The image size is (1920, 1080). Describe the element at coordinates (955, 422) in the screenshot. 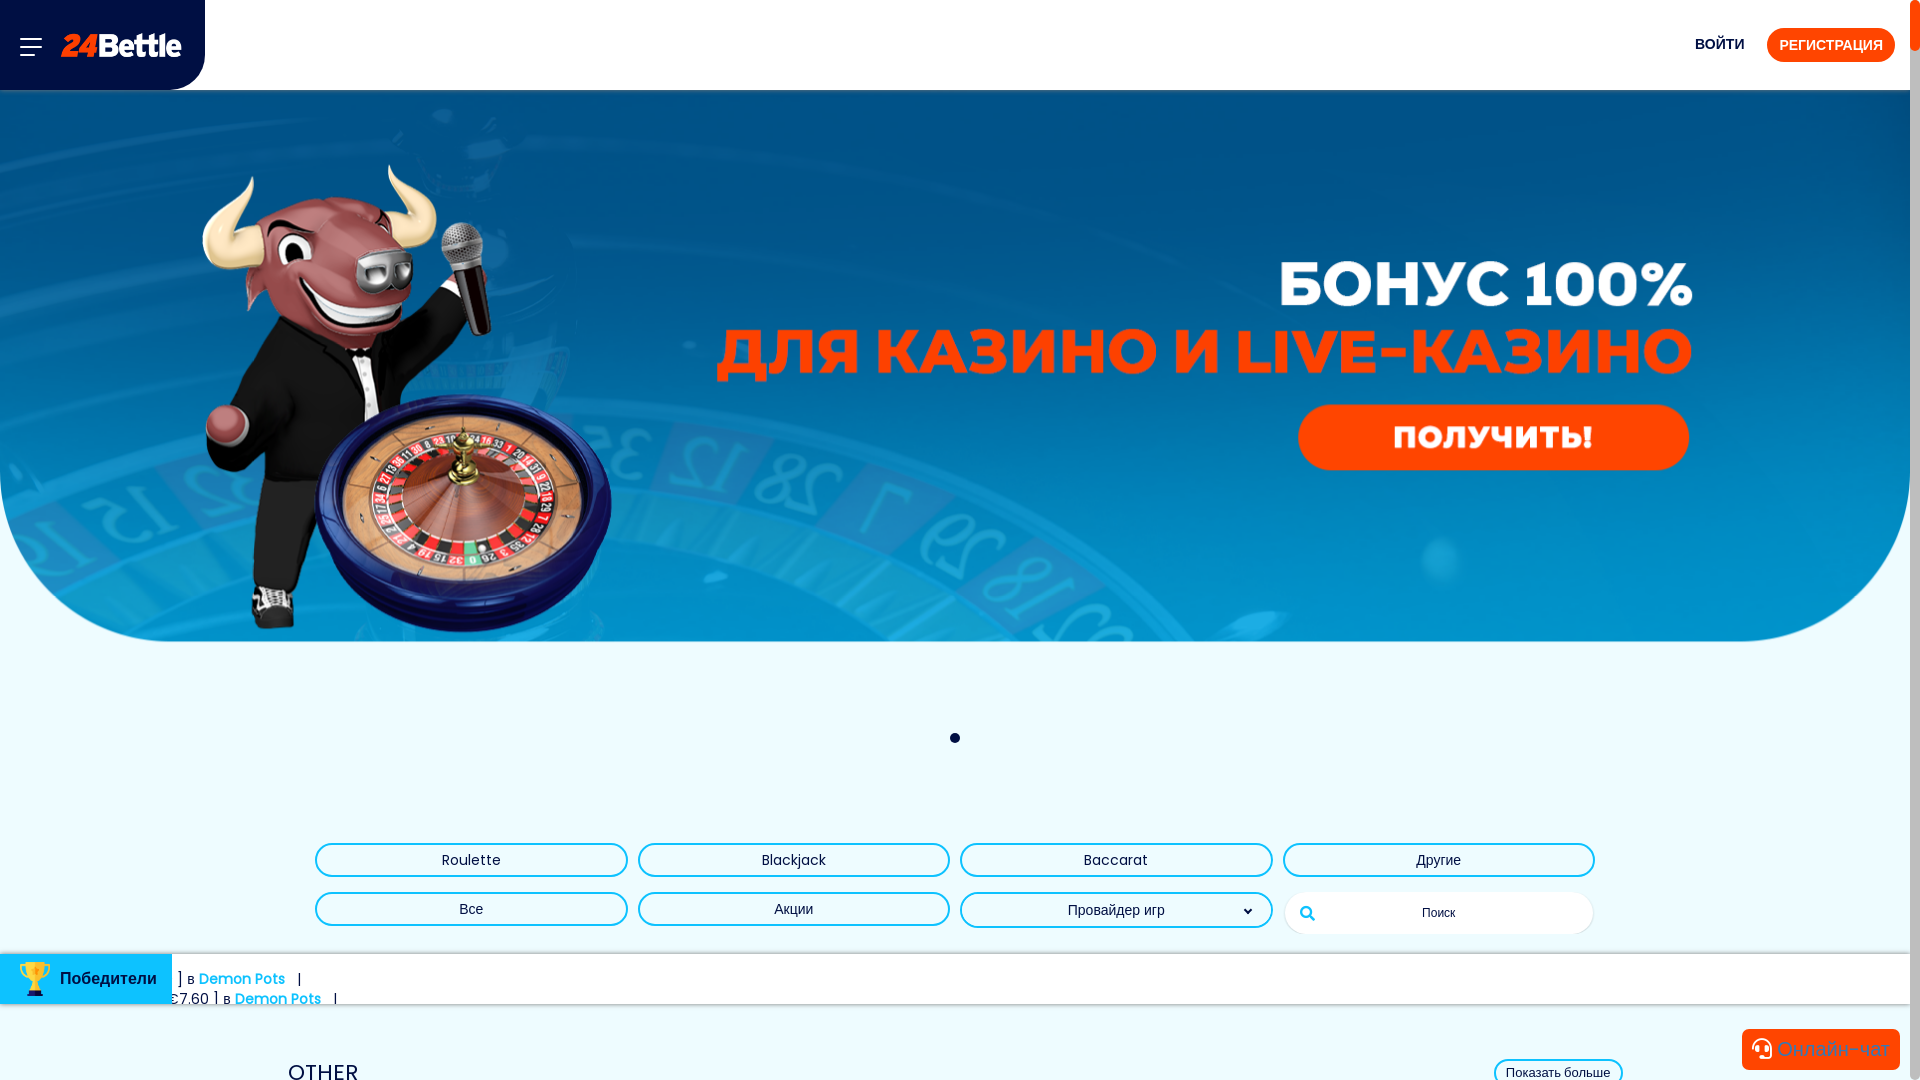

I see `Banner link` at that location.